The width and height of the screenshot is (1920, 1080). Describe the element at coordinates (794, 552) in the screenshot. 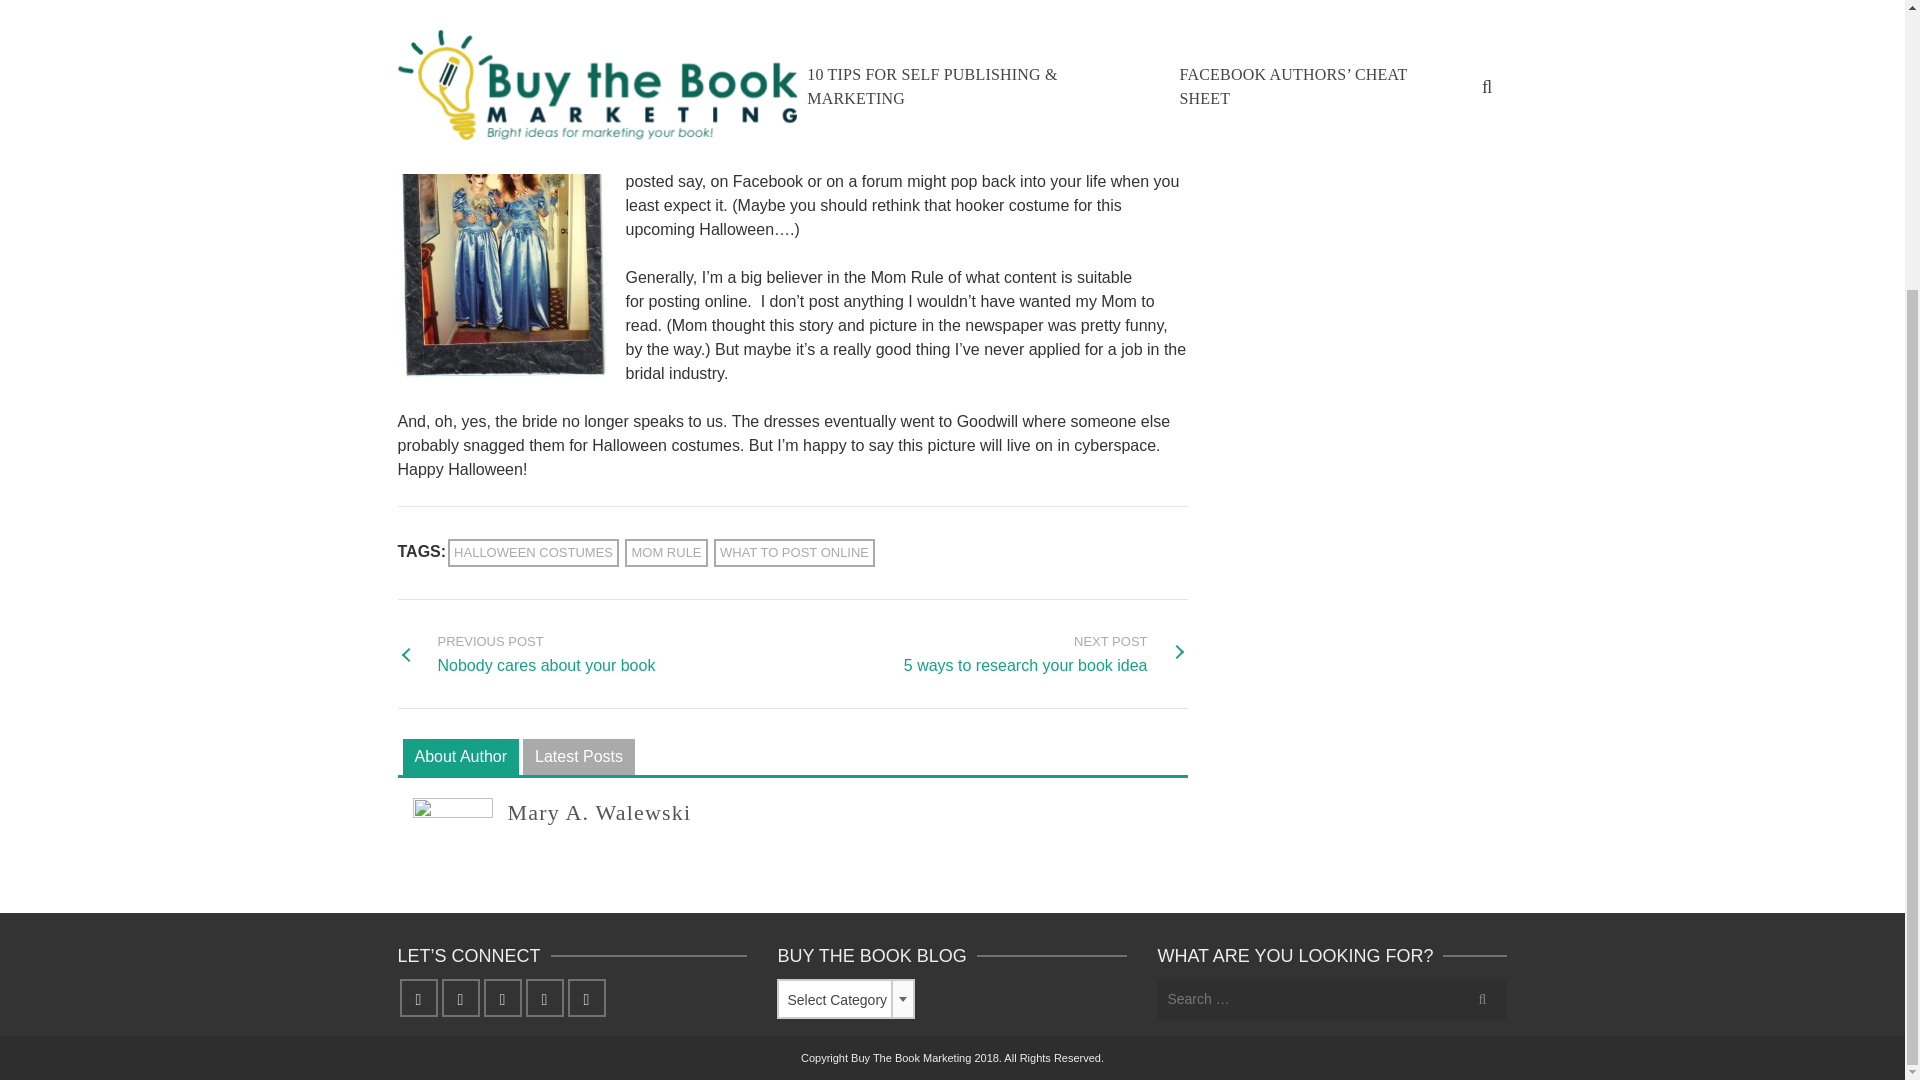

I see `Video: The New Normal of Book Launches` at that location.